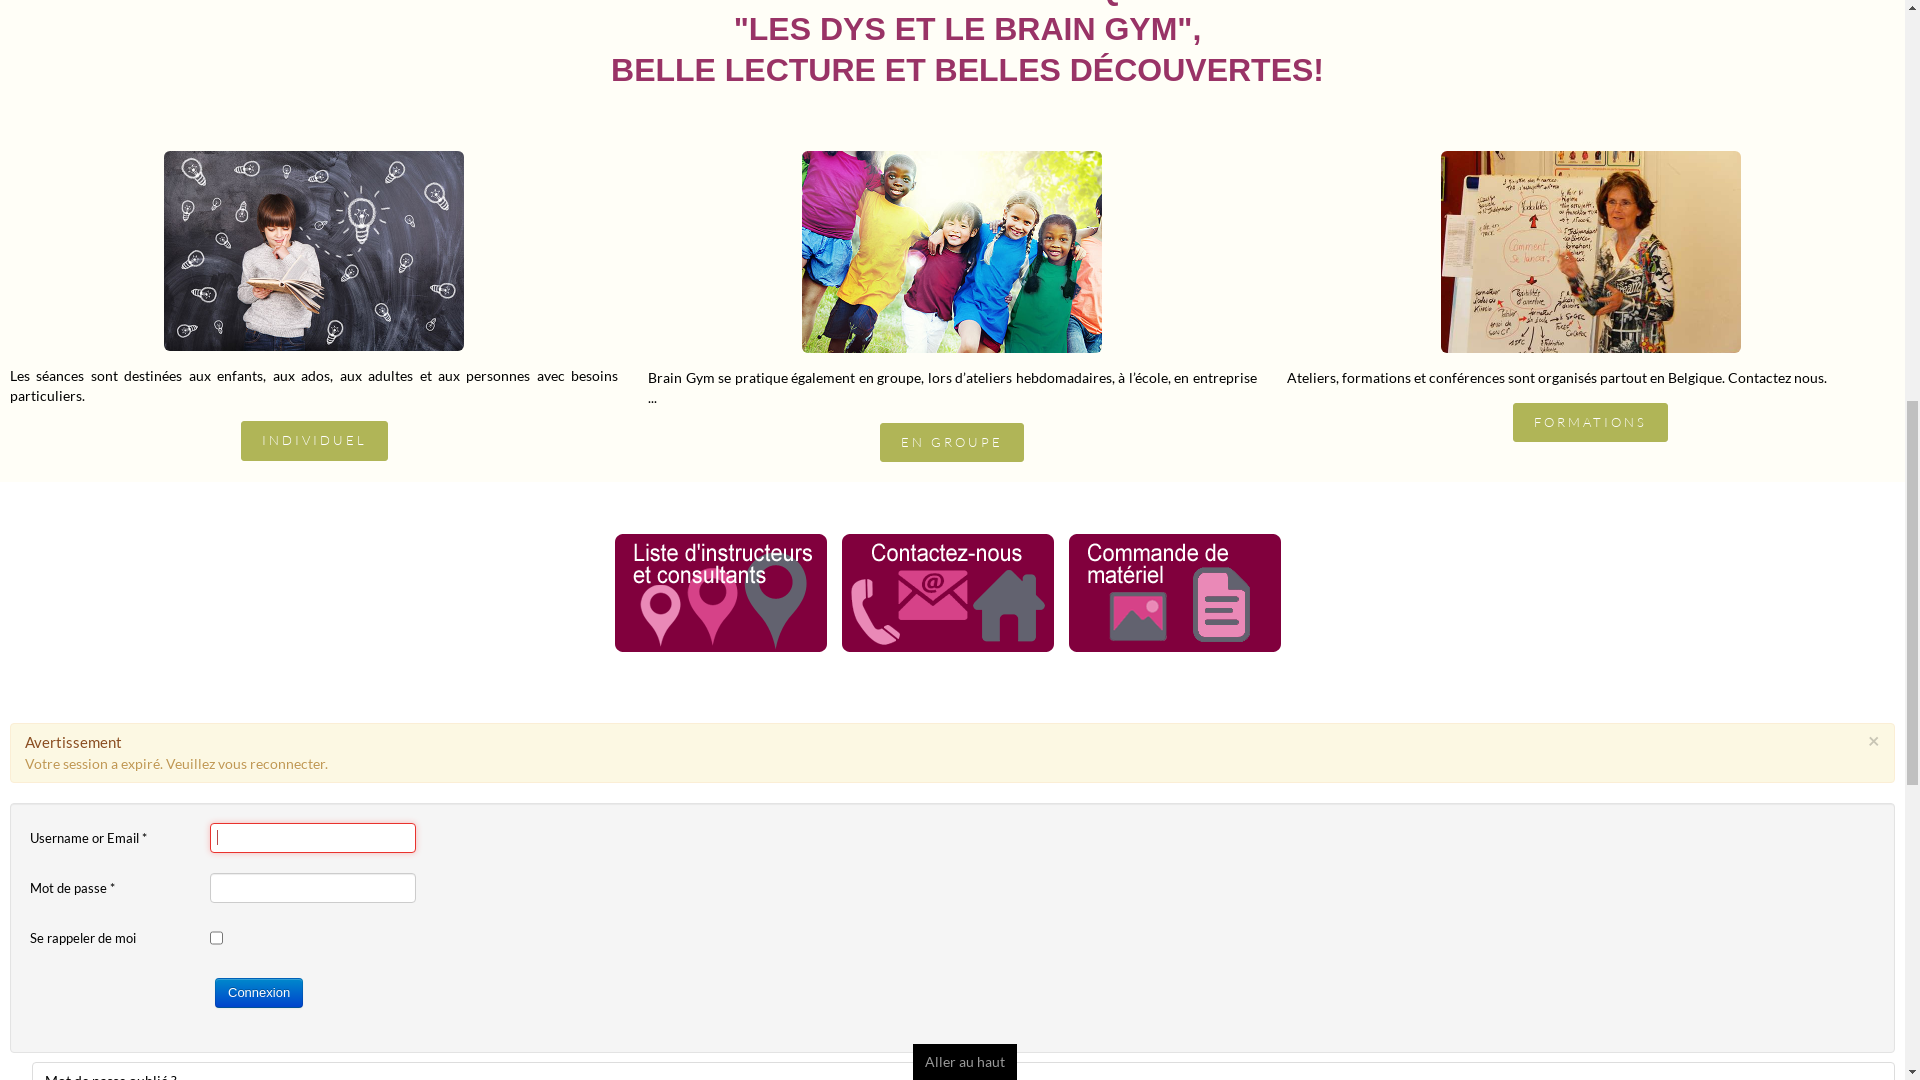 This screenshot has width=1920, height=1080. Describe the element at coordinates (1004, 1034) in the screenshot. I see `ARTICLE` at that location.